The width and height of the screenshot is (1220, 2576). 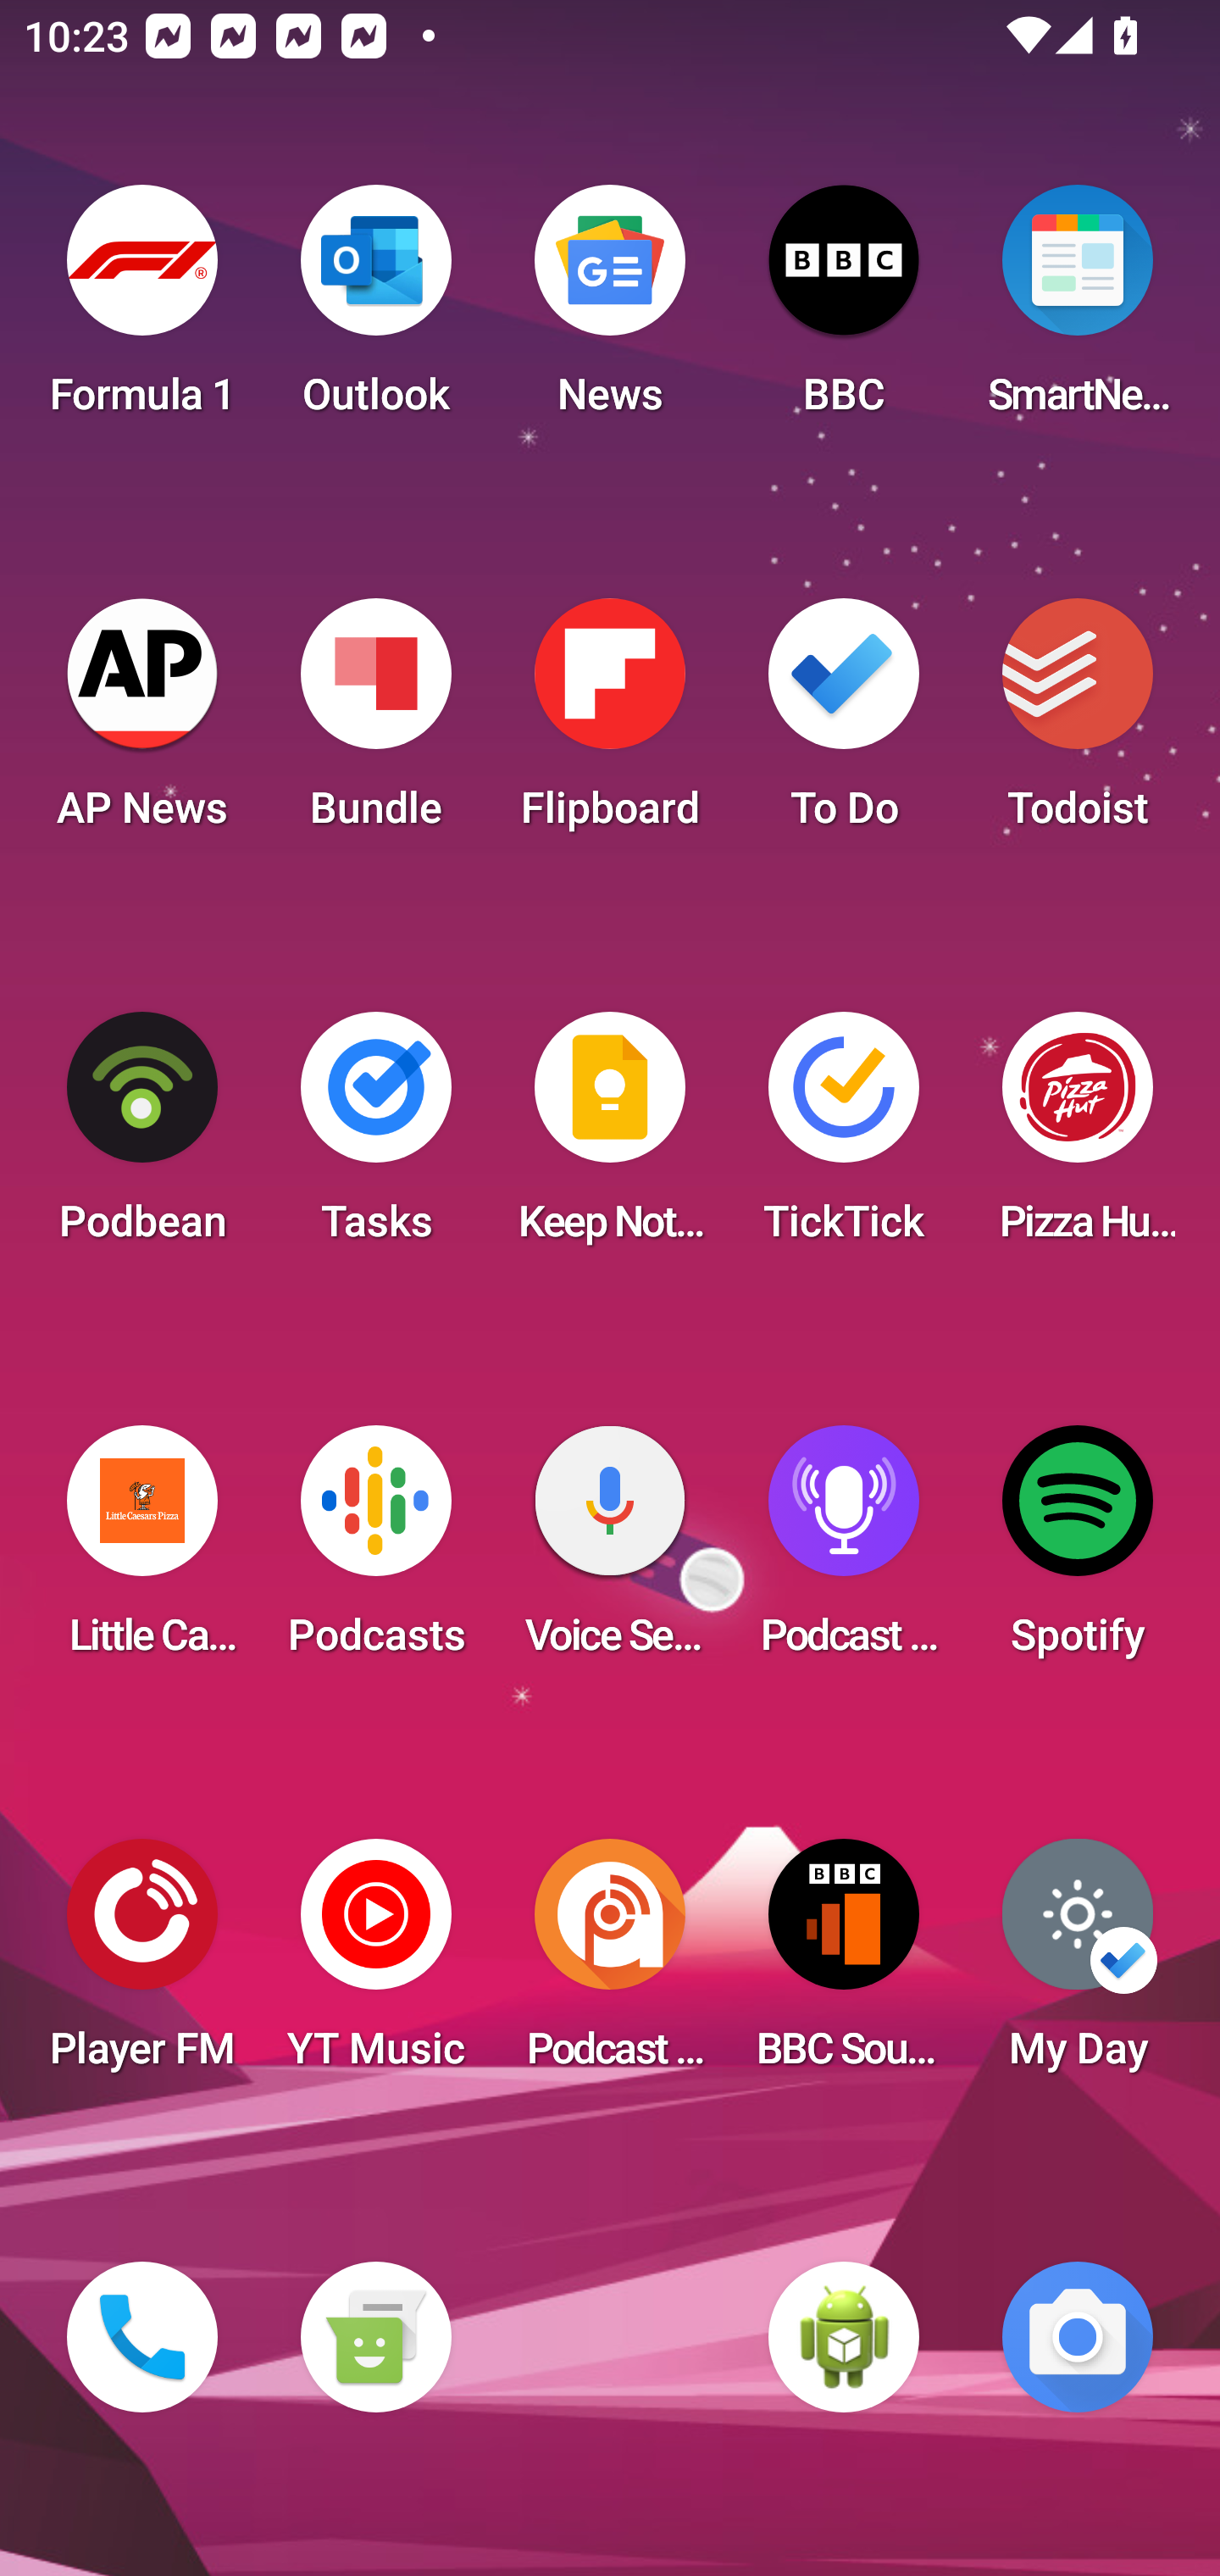 What do you see at coordinates (142, 310) in the screenshot?
I see `Formula 1` at bounding box center [142, 310].